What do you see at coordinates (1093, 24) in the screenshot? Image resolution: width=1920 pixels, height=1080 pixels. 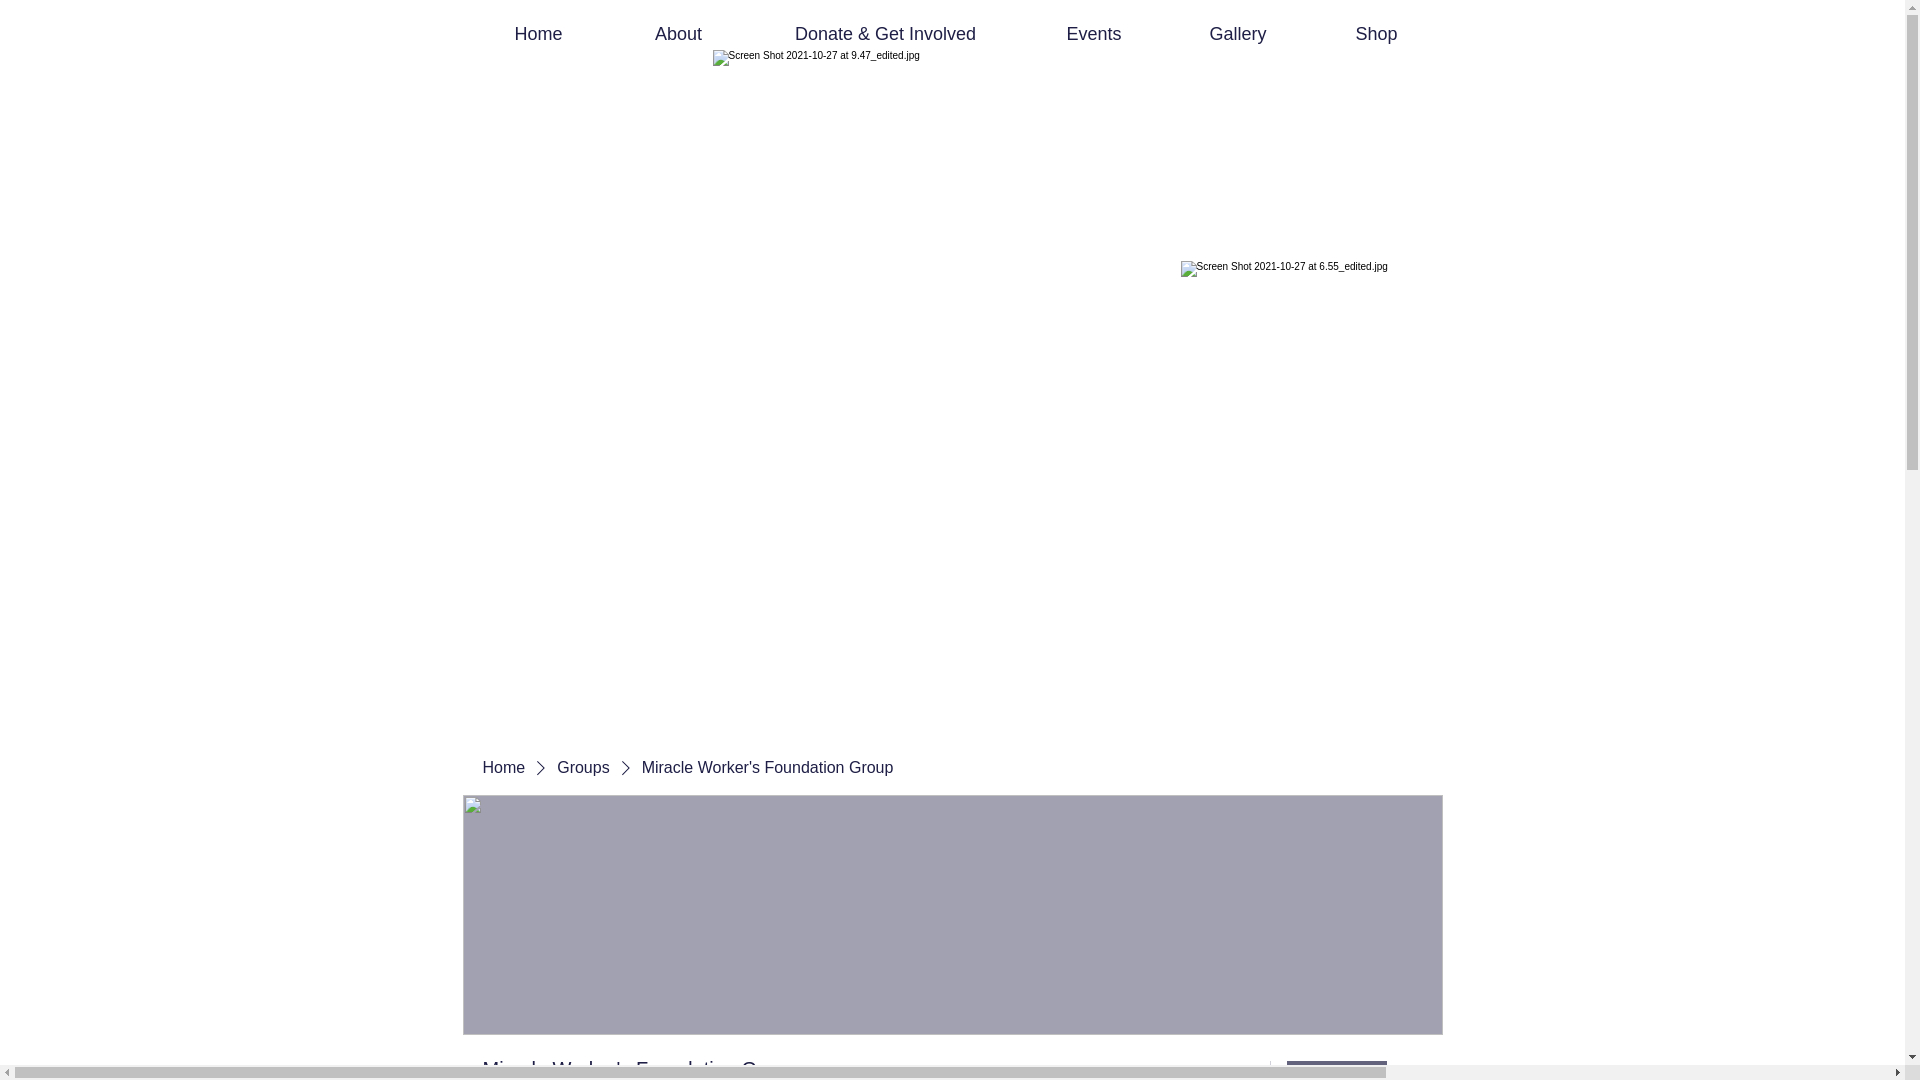 I see `Events` at bounding box center [1093, 24].